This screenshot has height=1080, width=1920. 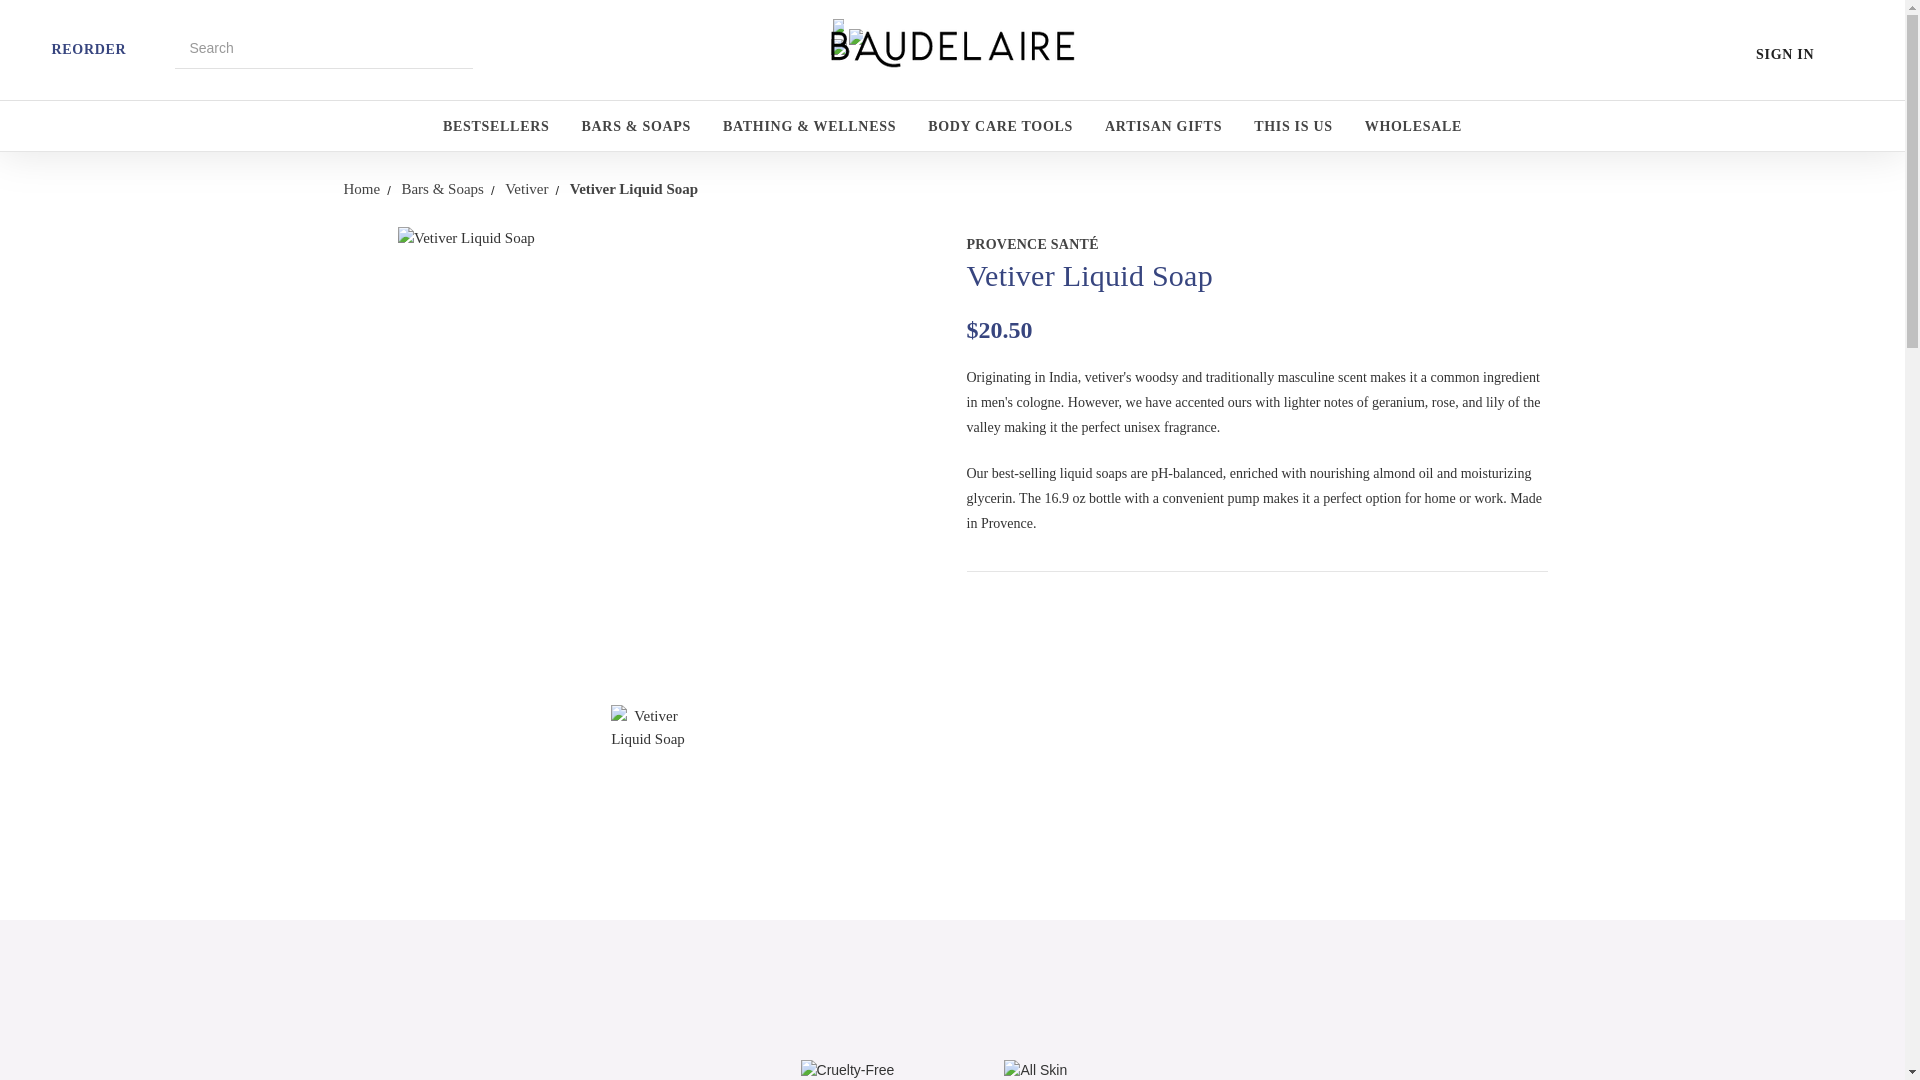 I want to click on Account Button, so click(x=1742, y=51).